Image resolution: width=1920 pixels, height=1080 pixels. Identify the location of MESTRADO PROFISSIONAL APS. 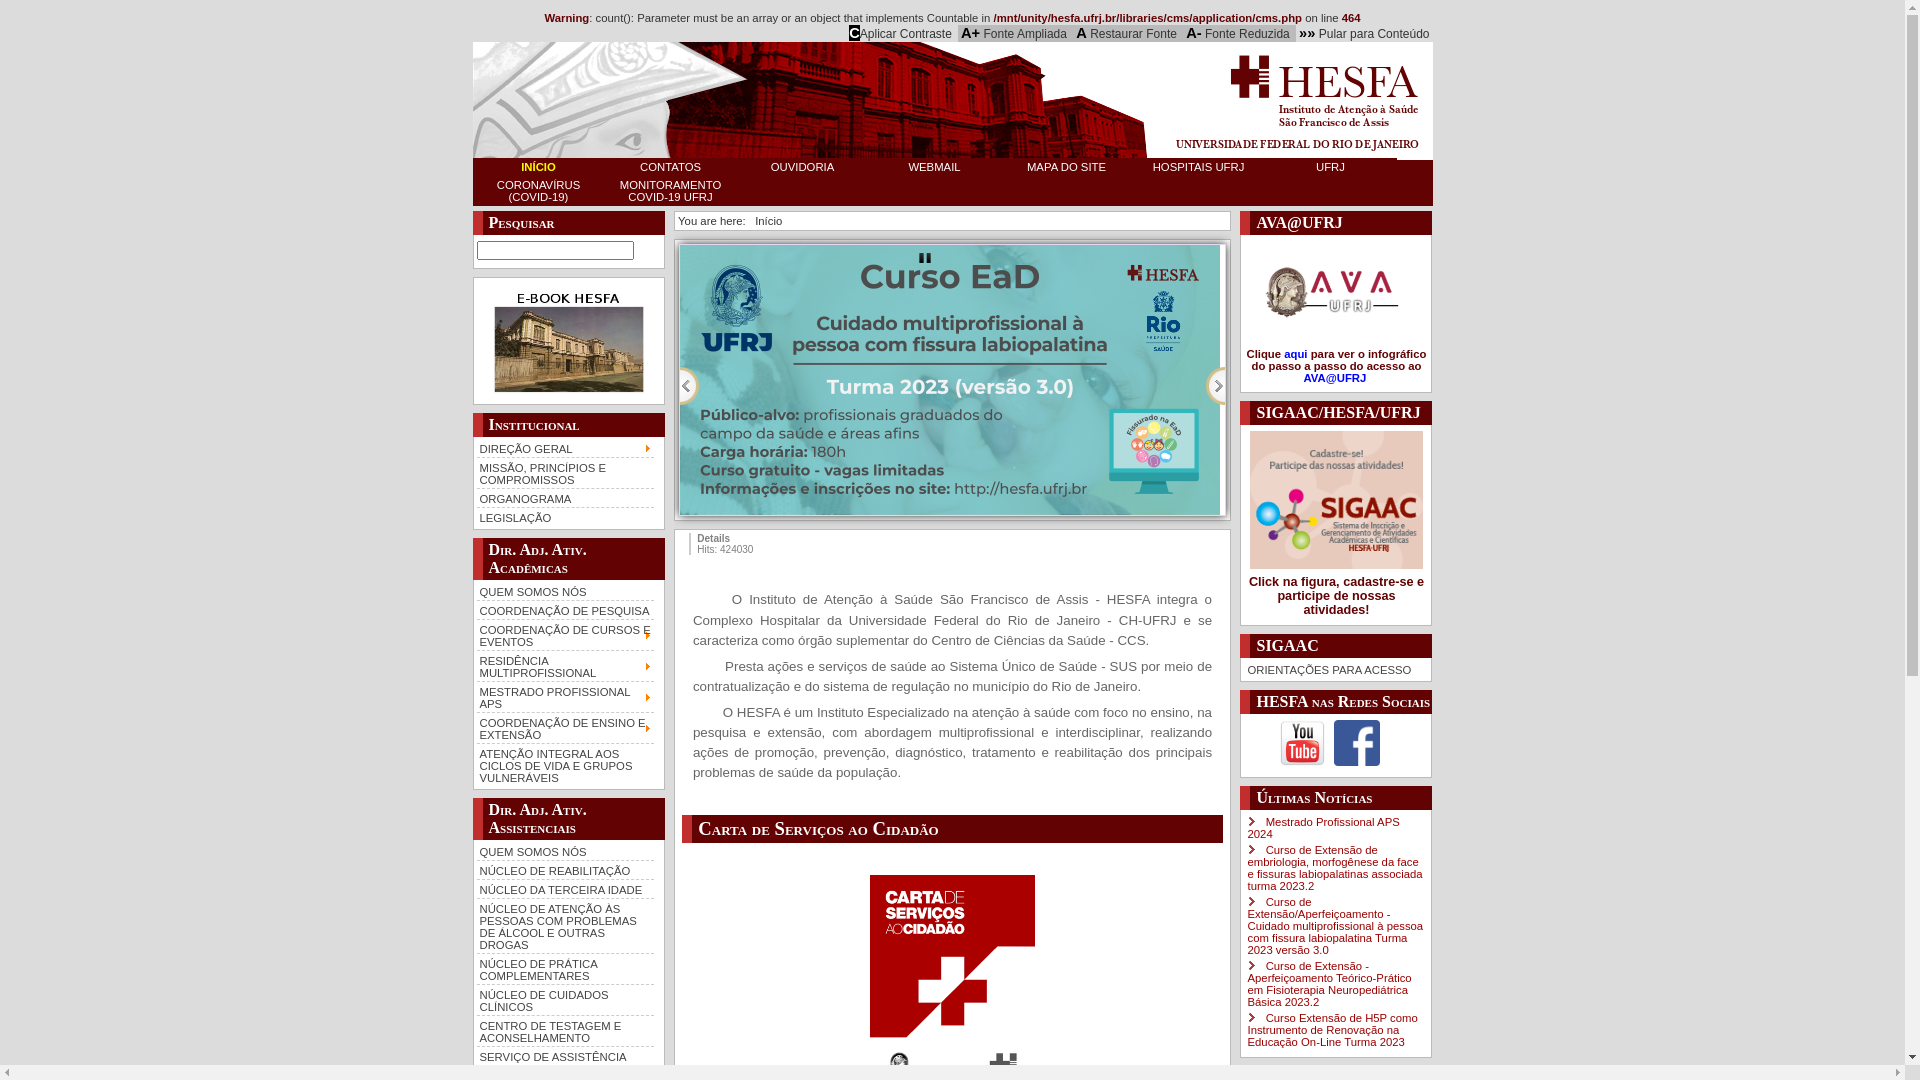
(565, 696).